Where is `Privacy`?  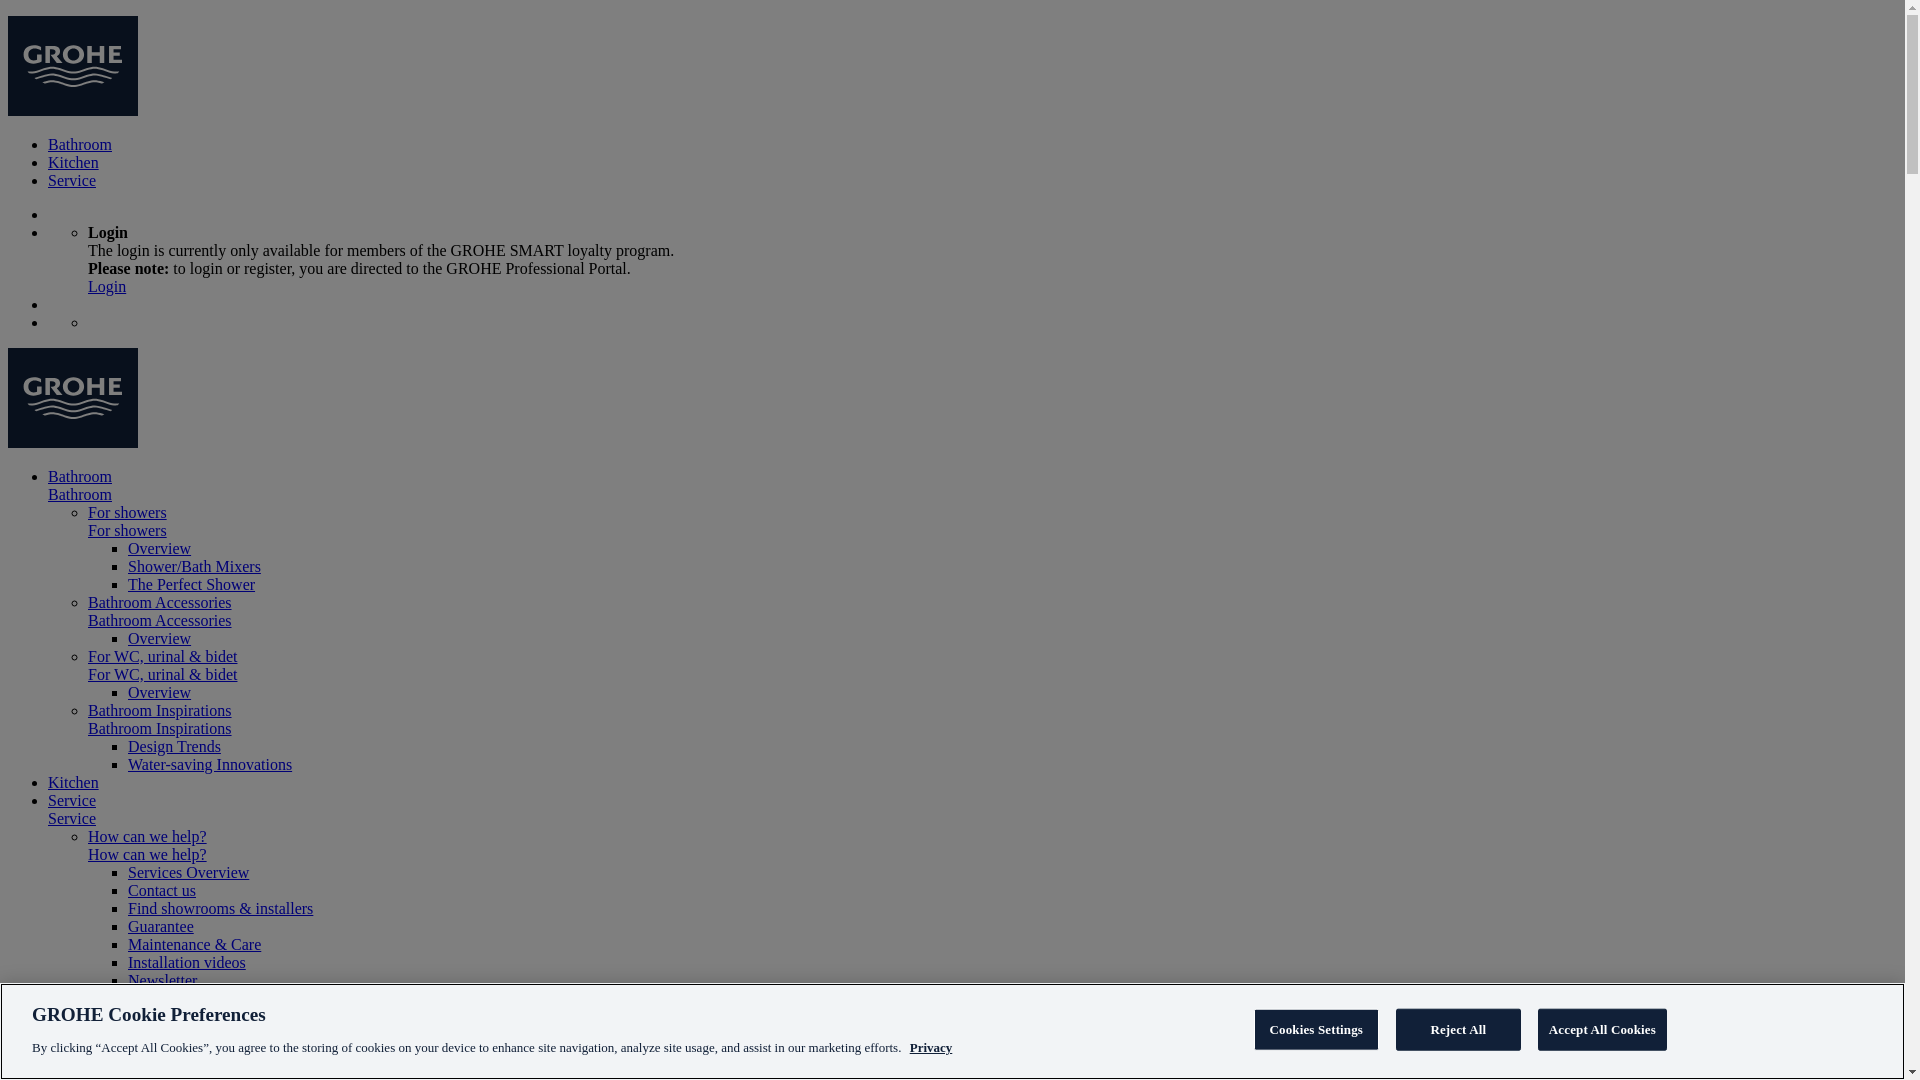
Privacy is located at coordinates (932, 1046).